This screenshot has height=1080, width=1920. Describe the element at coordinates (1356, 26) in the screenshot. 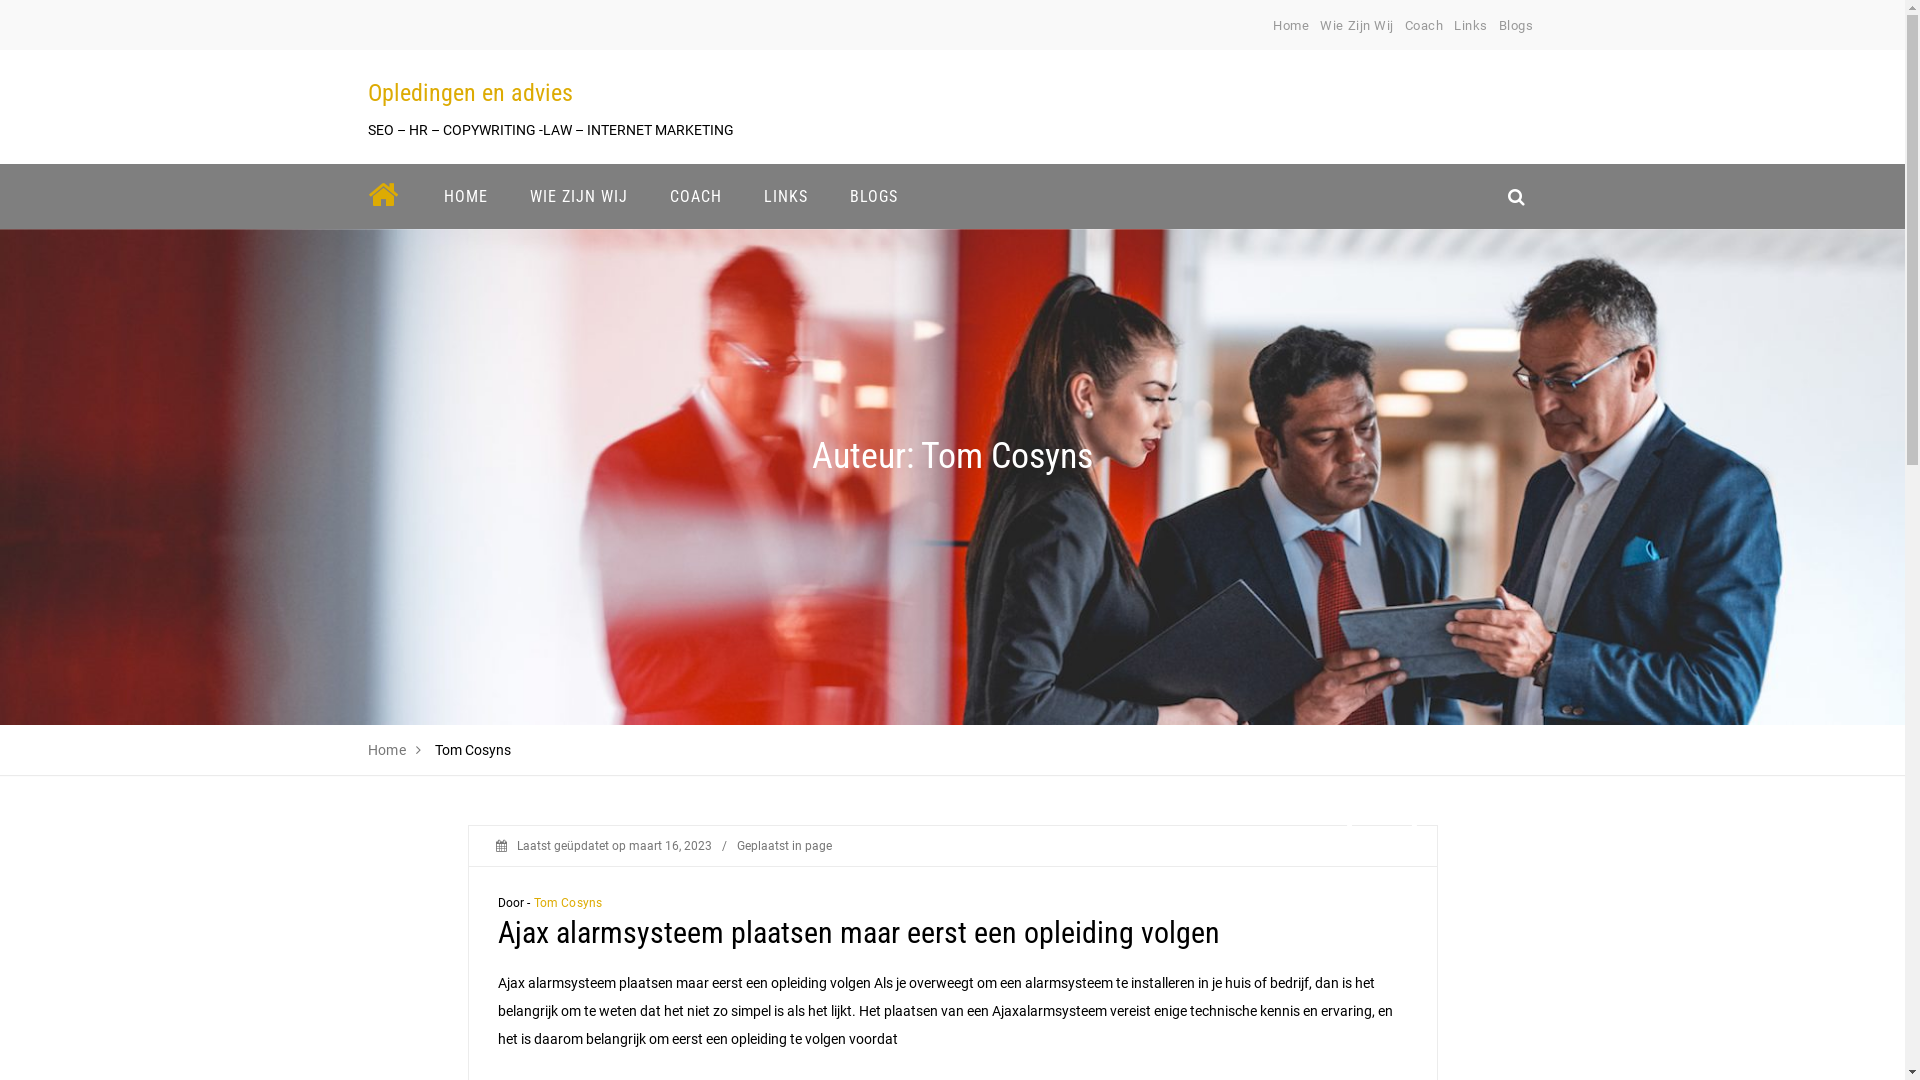

I see `Wie Zijn Wij` at that location.